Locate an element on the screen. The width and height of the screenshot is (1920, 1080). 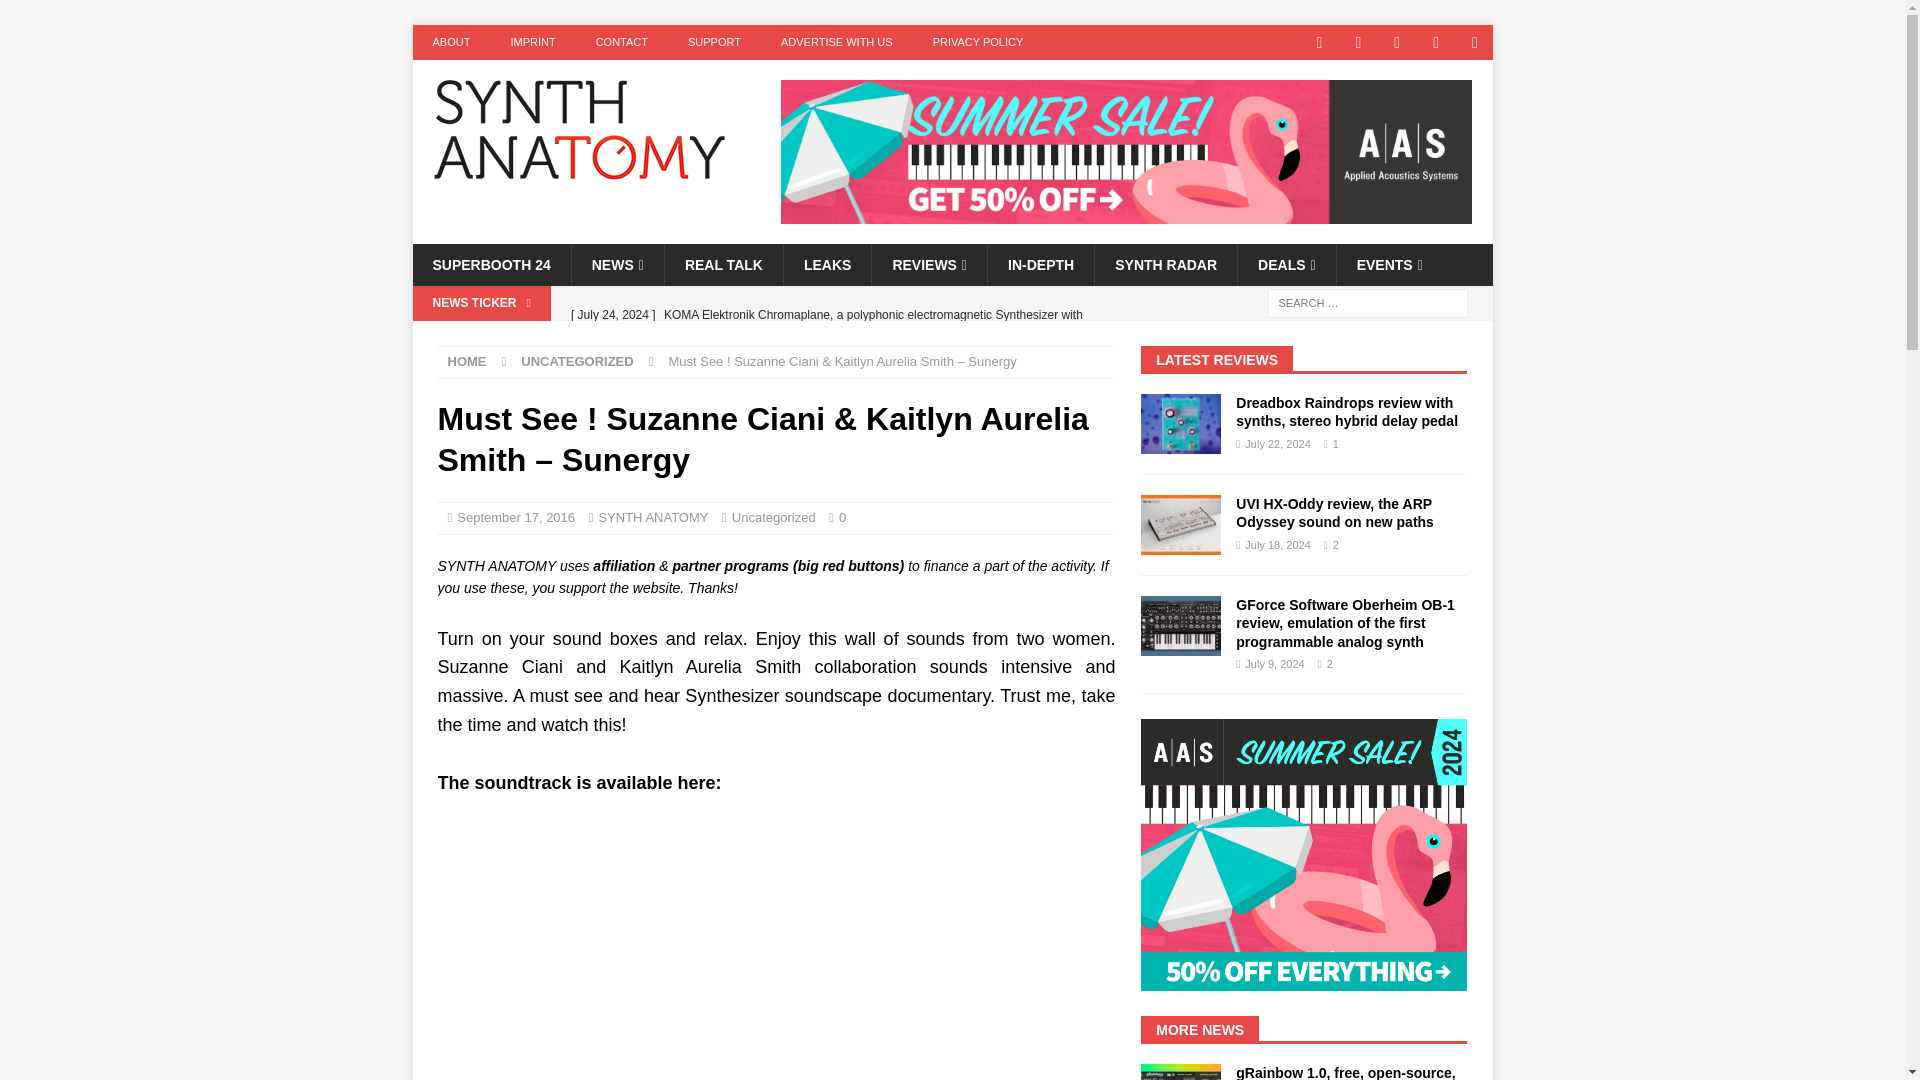
IMPRINT is located at coordinates (532, 42).